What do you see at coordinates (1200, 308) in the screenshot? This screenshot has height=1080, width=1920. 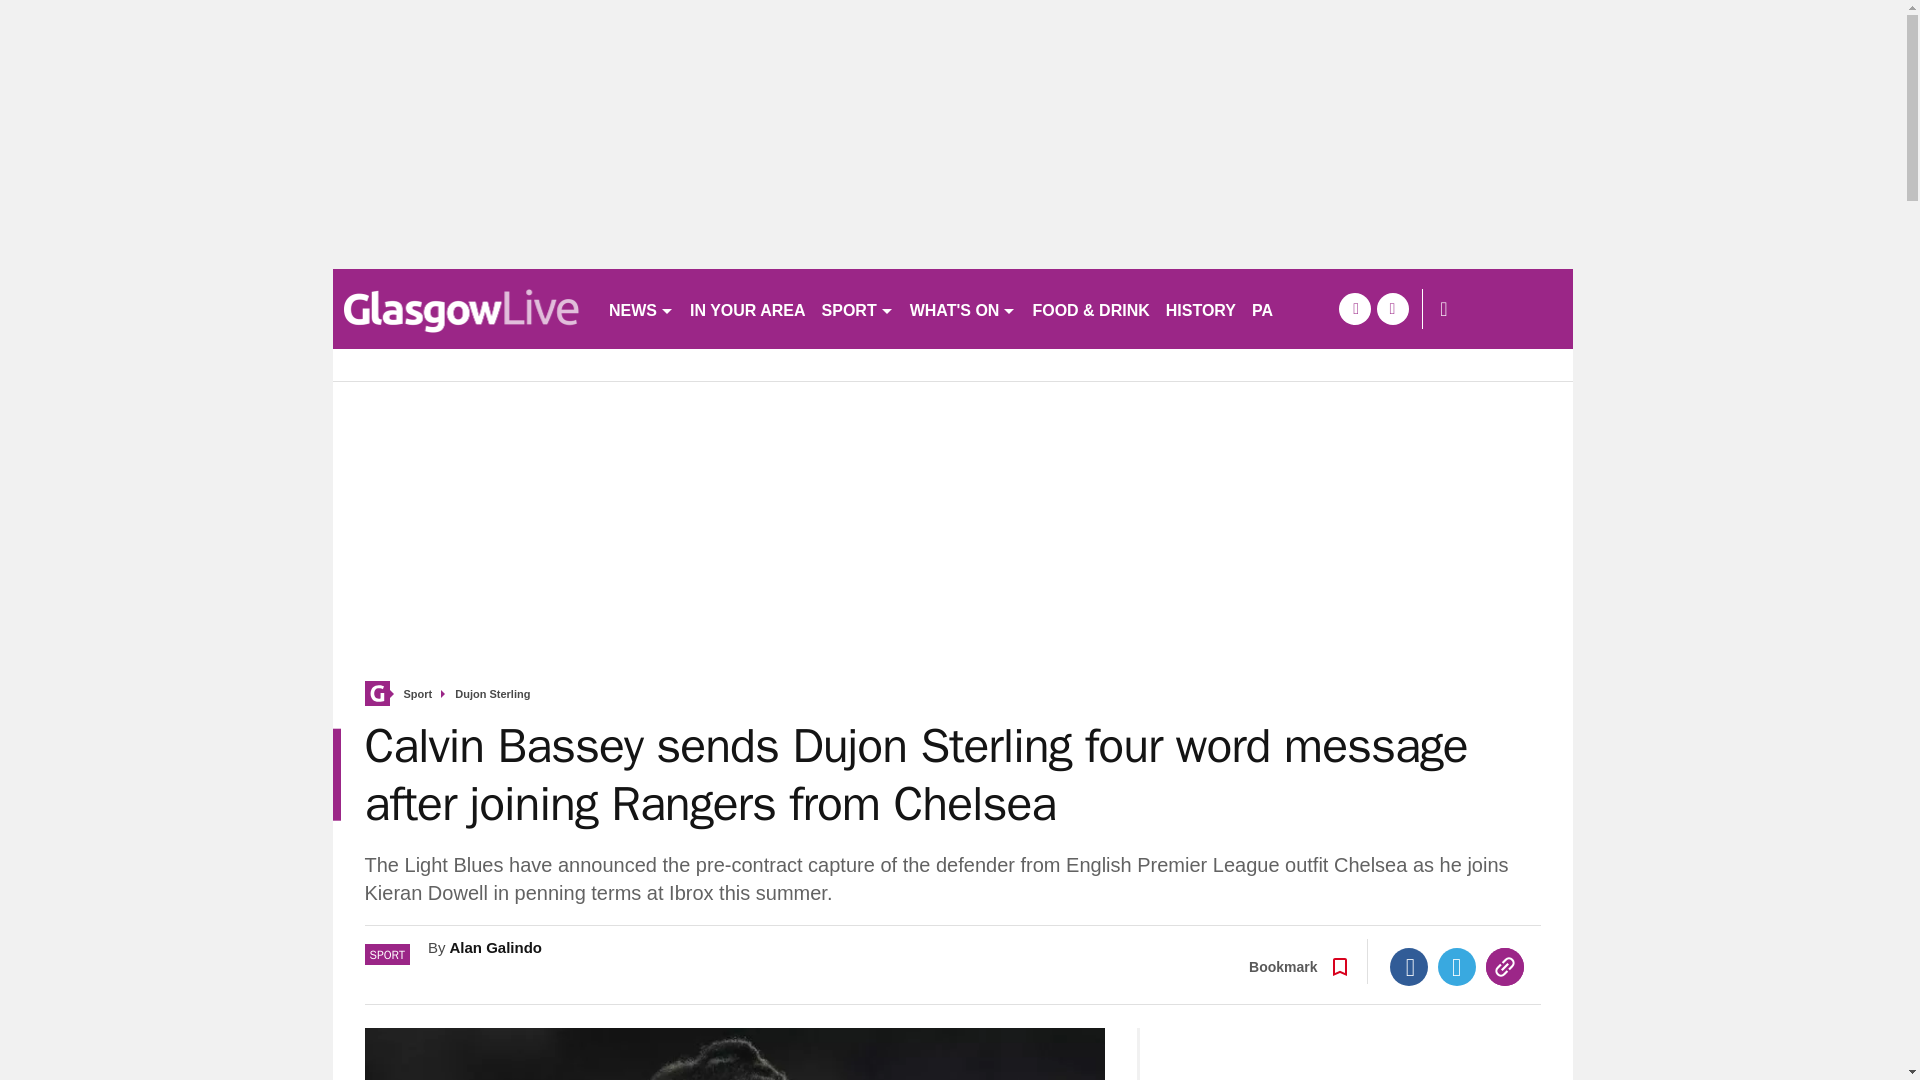 I see `HISTORY` at bounding box center [1200, 308].